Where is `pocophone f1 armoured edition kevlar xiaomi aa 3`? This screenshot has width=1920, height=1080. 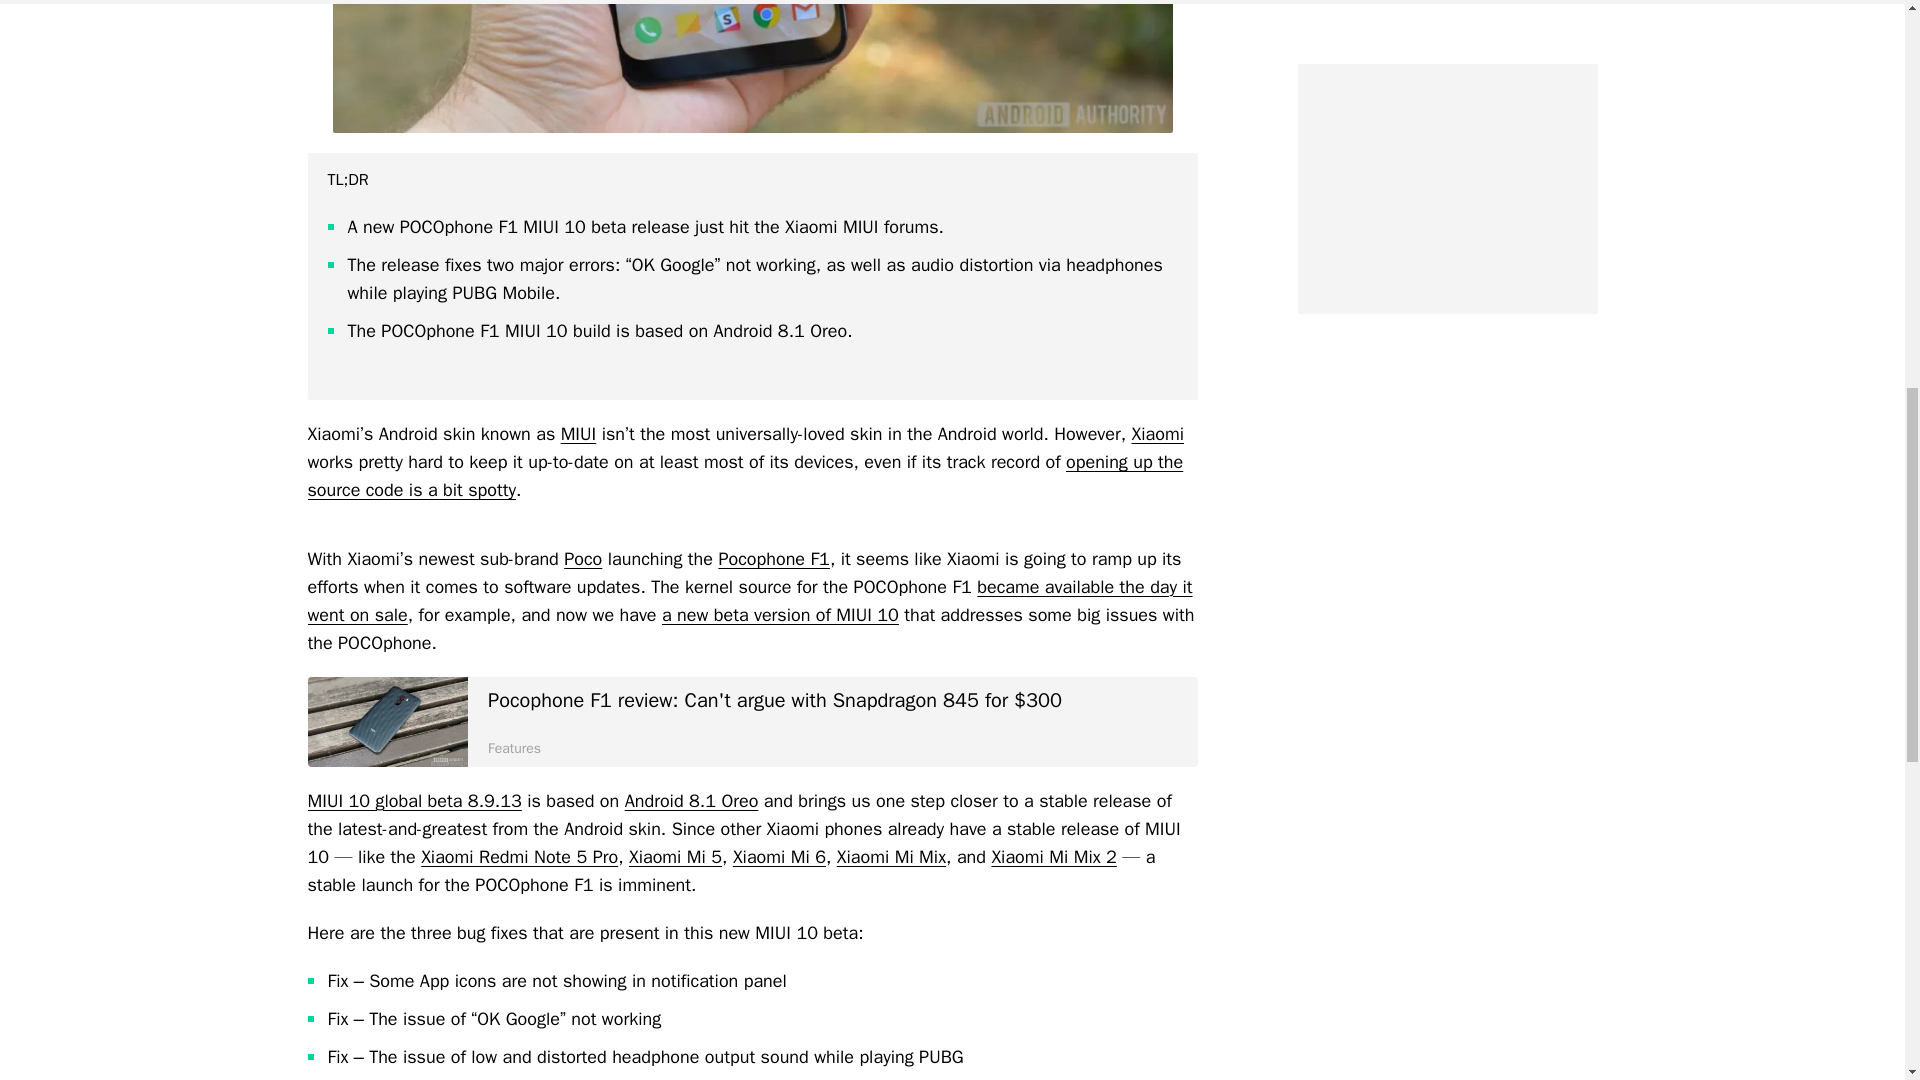
pocophone f1 armoured edition kevlar xiaomi aa 3 is located at coordinates (388, 722).